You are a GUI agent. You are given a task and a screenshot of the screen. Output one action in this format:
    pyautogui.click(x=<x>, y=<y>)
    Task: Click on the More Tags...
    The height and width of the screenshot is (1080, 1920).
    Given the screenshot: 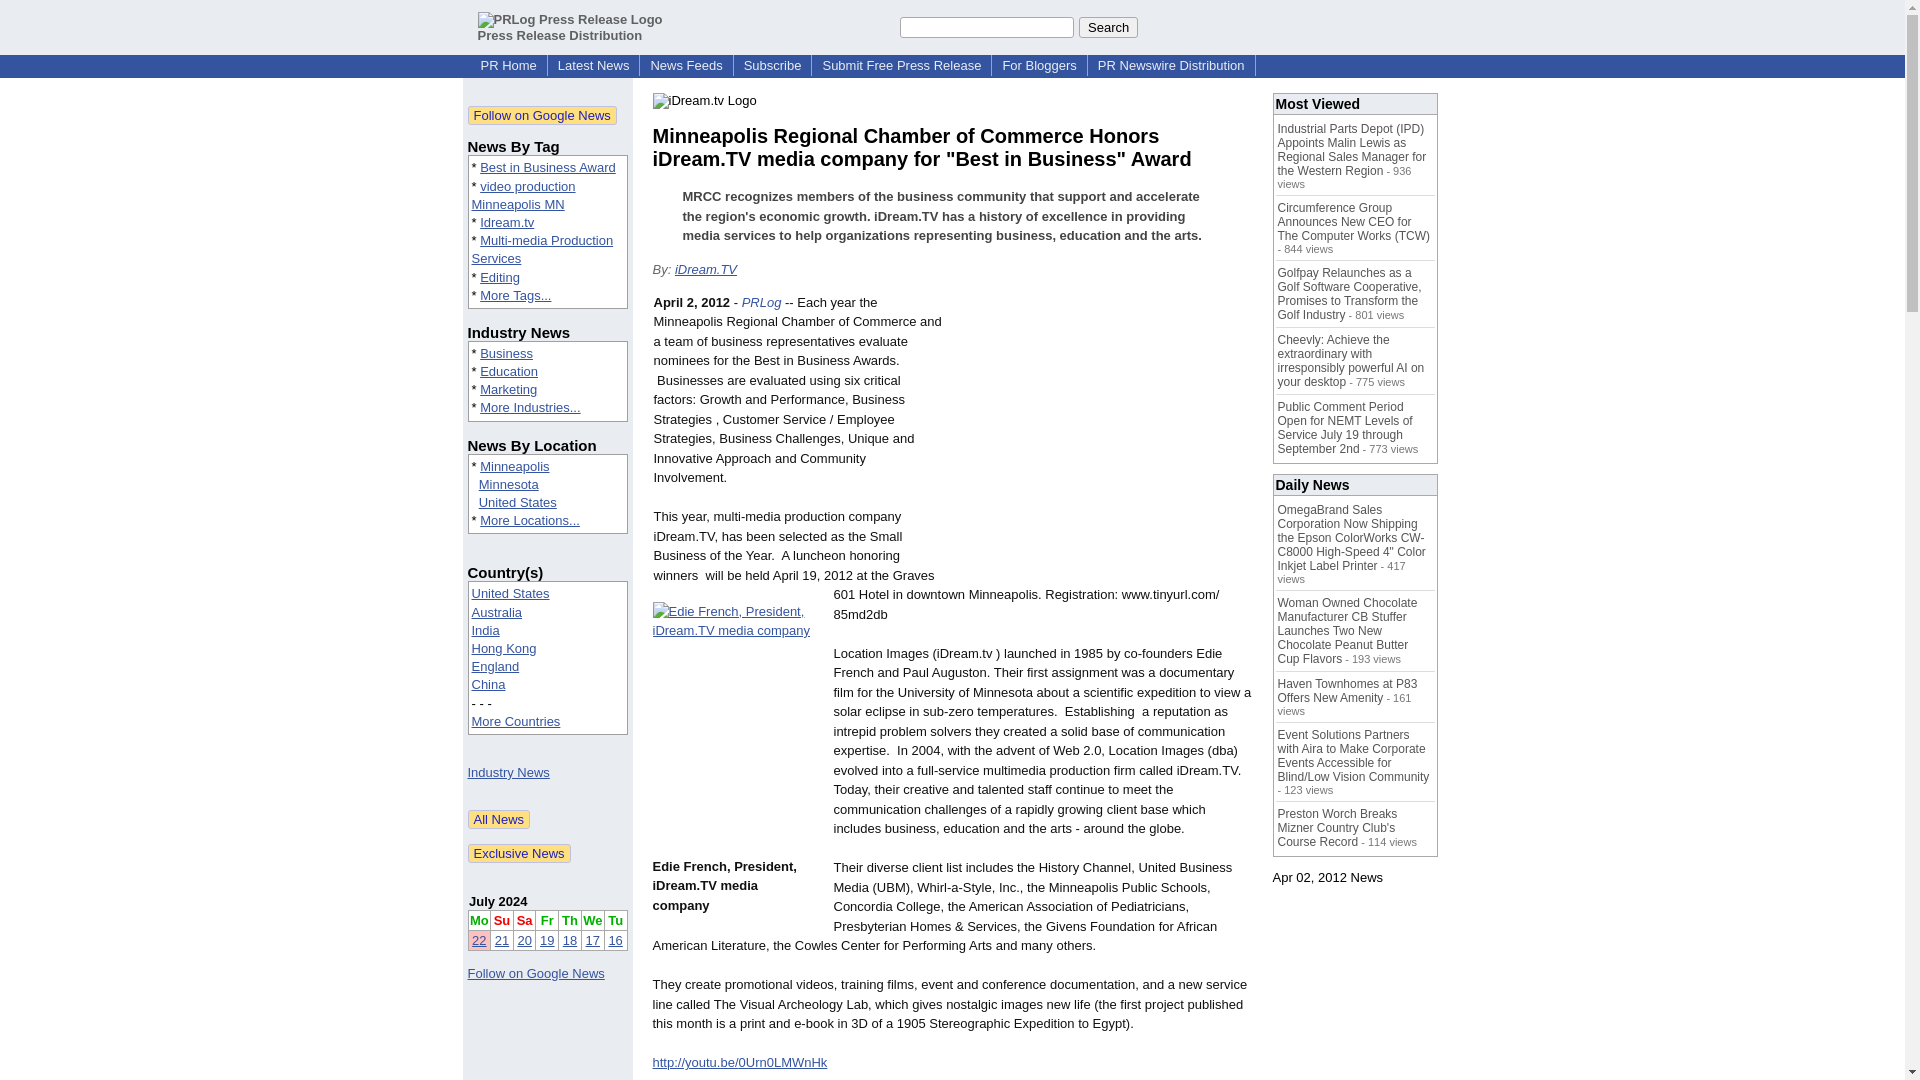 What is the action you would take?
    pyautogui.click(x=516, y=296)
    